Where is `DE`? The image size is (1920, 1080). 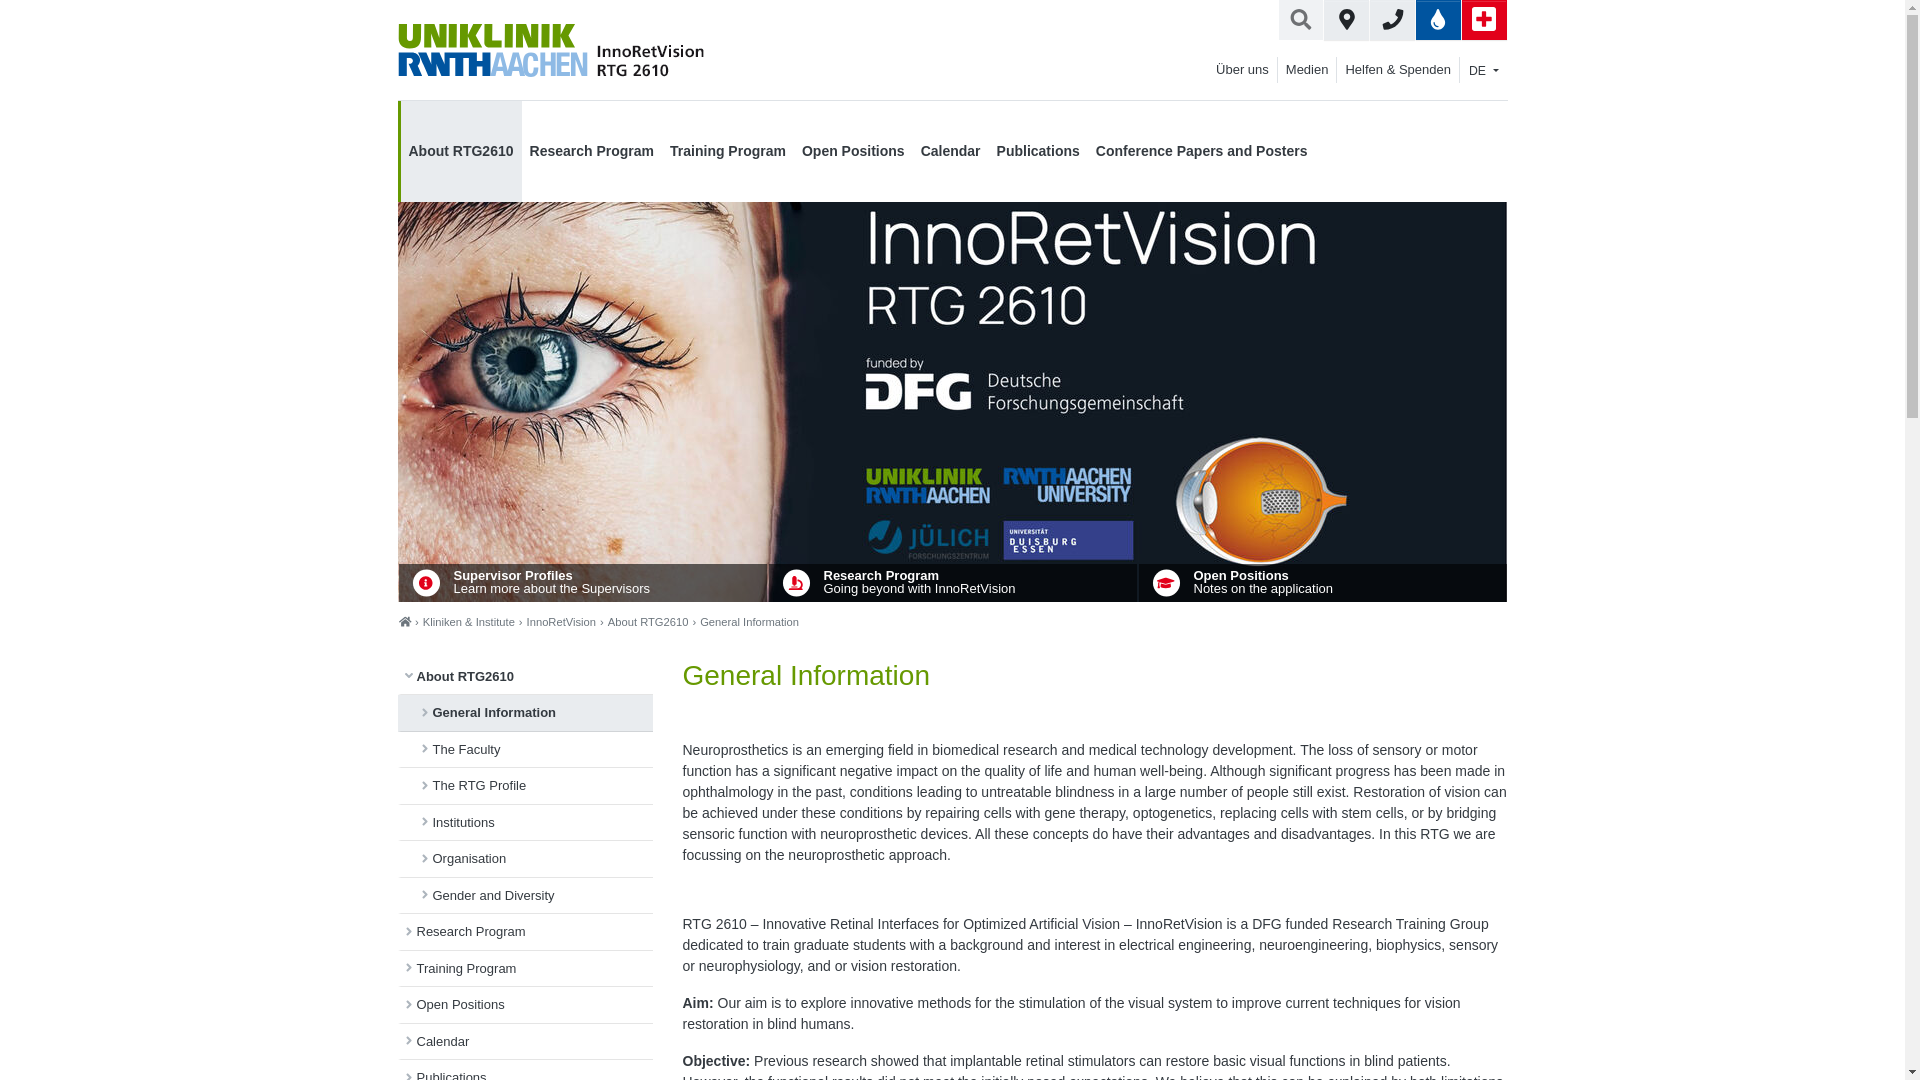
DE is located at coordinates (1483, 71).